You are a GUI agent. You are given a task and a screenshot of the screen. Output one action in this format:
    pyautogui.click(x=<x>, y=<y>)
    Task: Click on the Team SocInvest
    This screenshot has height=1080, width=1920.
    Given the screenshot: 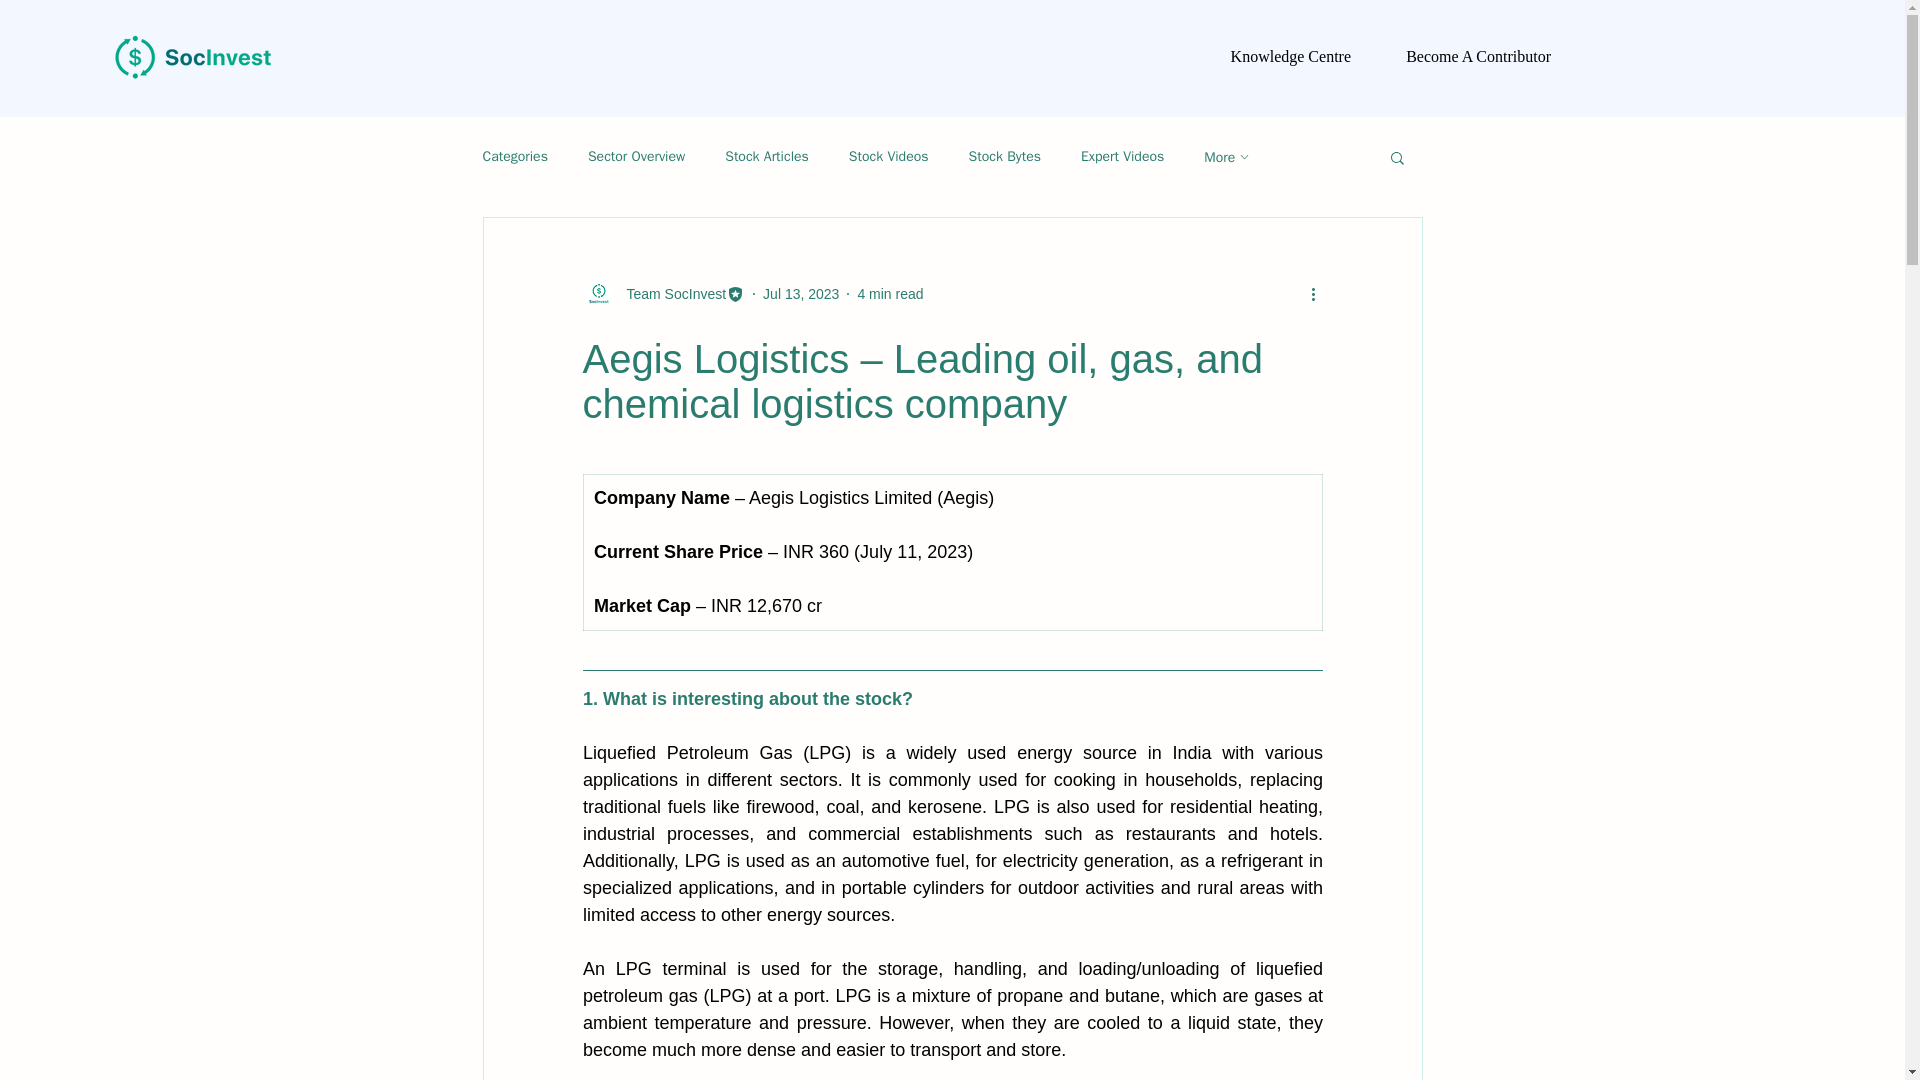 What is the action you would take?
    pyautogui.click(x=662, y=293)
    